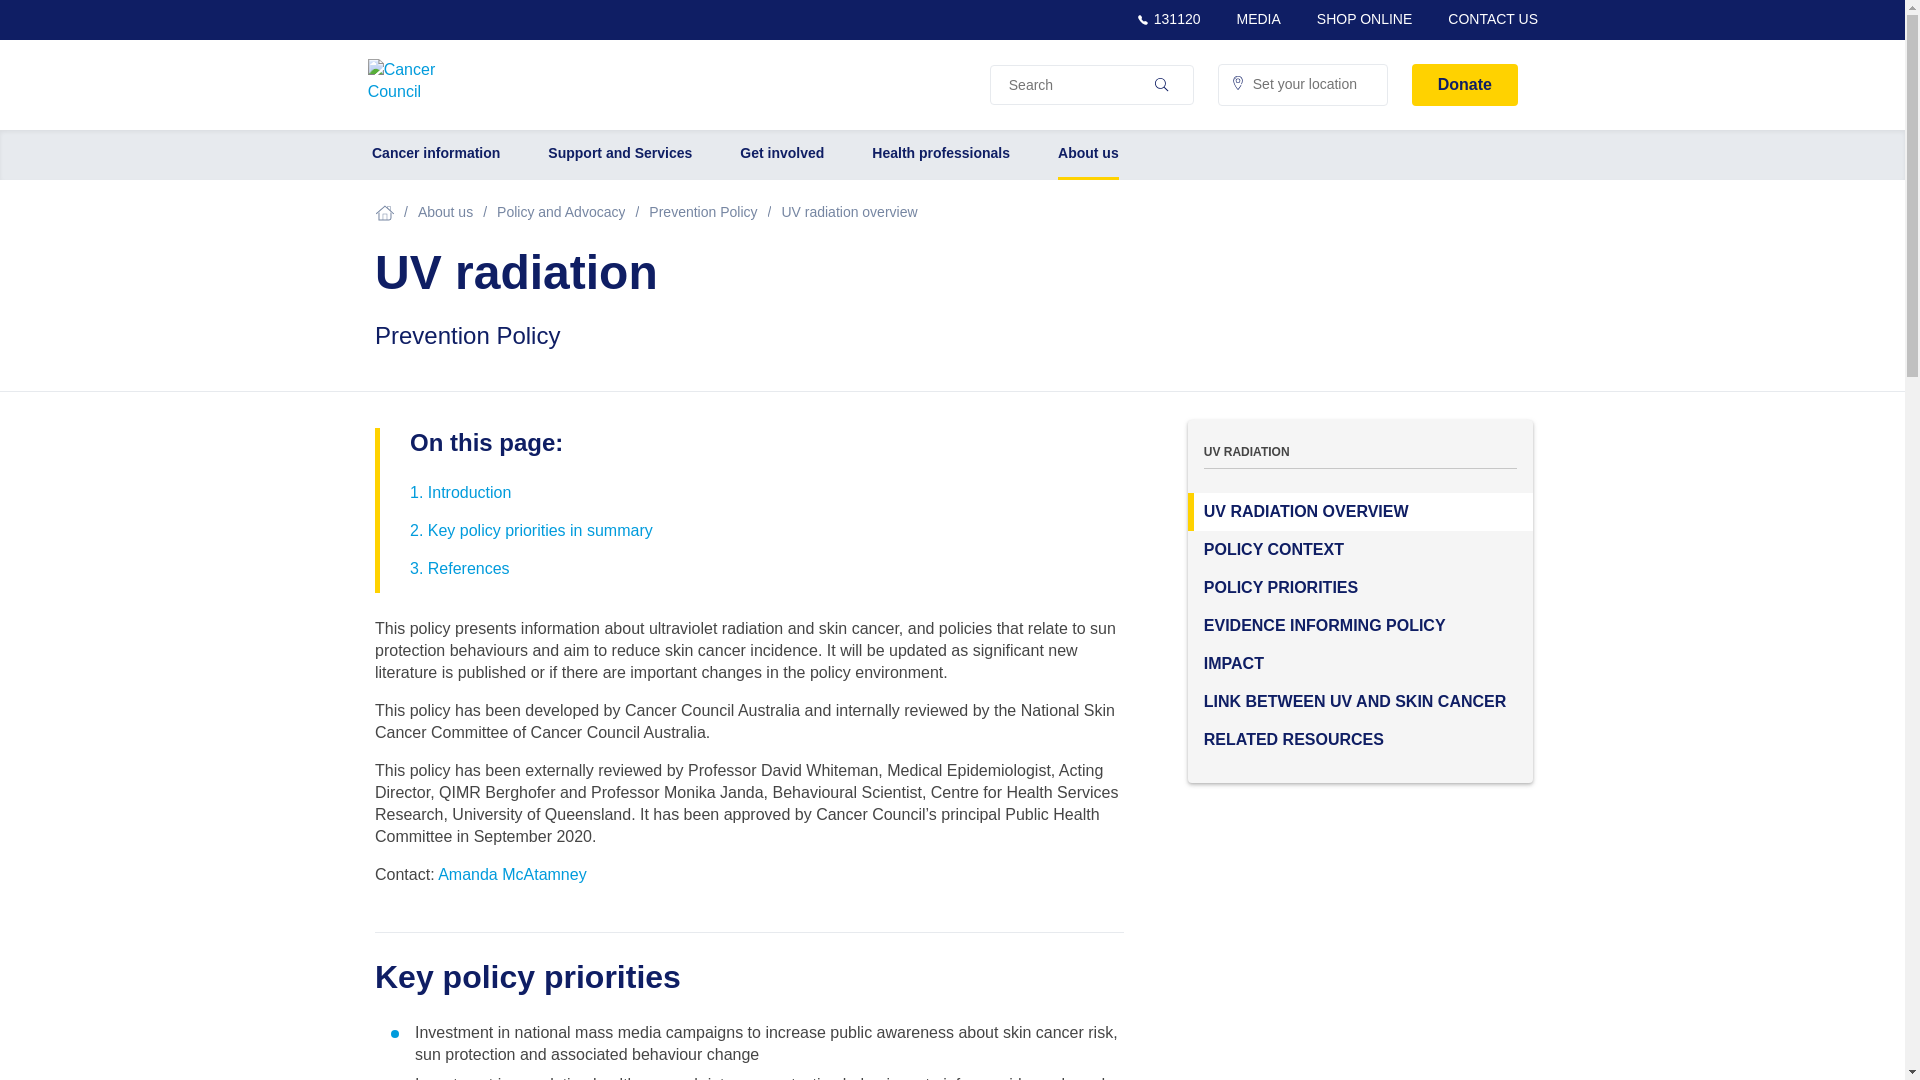  I want to click on SHOP ONLINE, so click(1364, 19).